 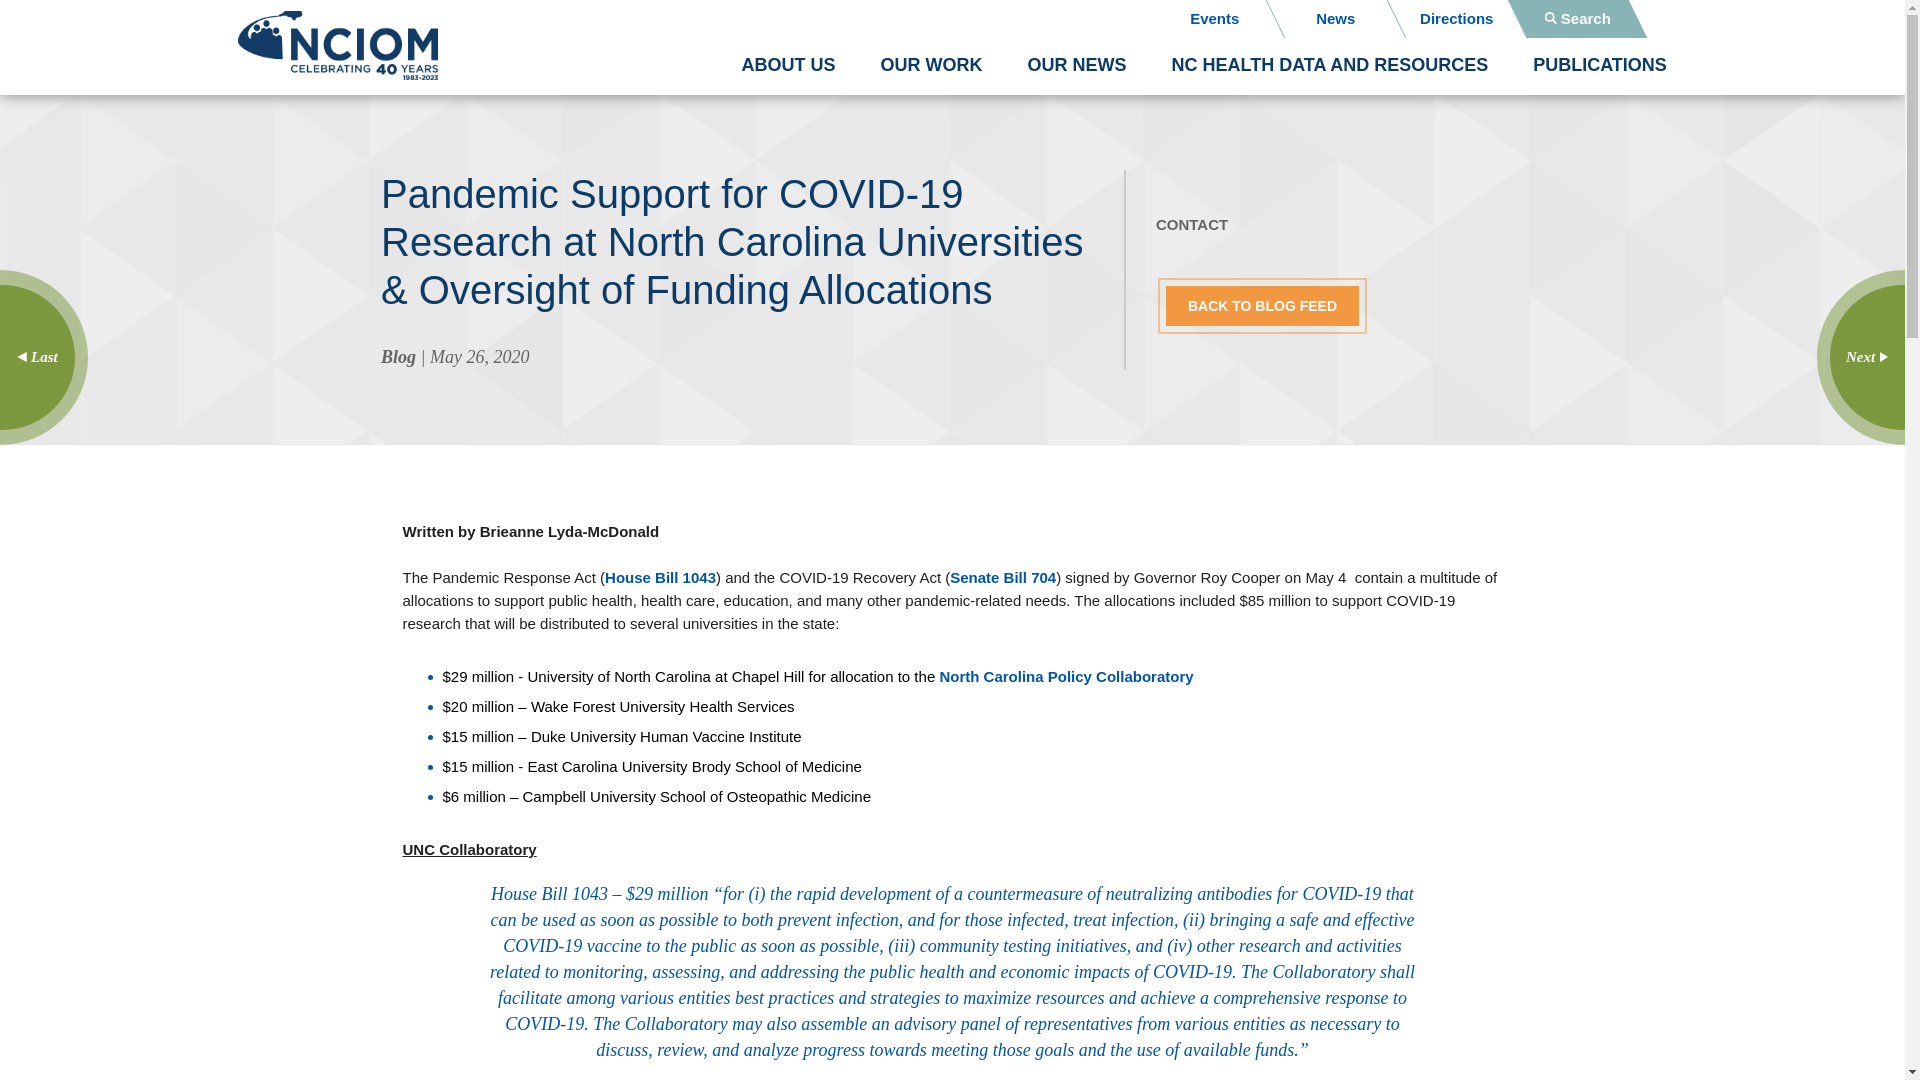 What do you see at coordinates (1214, 18) in the screenshot?
I see `Events` at bounding box center [1214, 18].